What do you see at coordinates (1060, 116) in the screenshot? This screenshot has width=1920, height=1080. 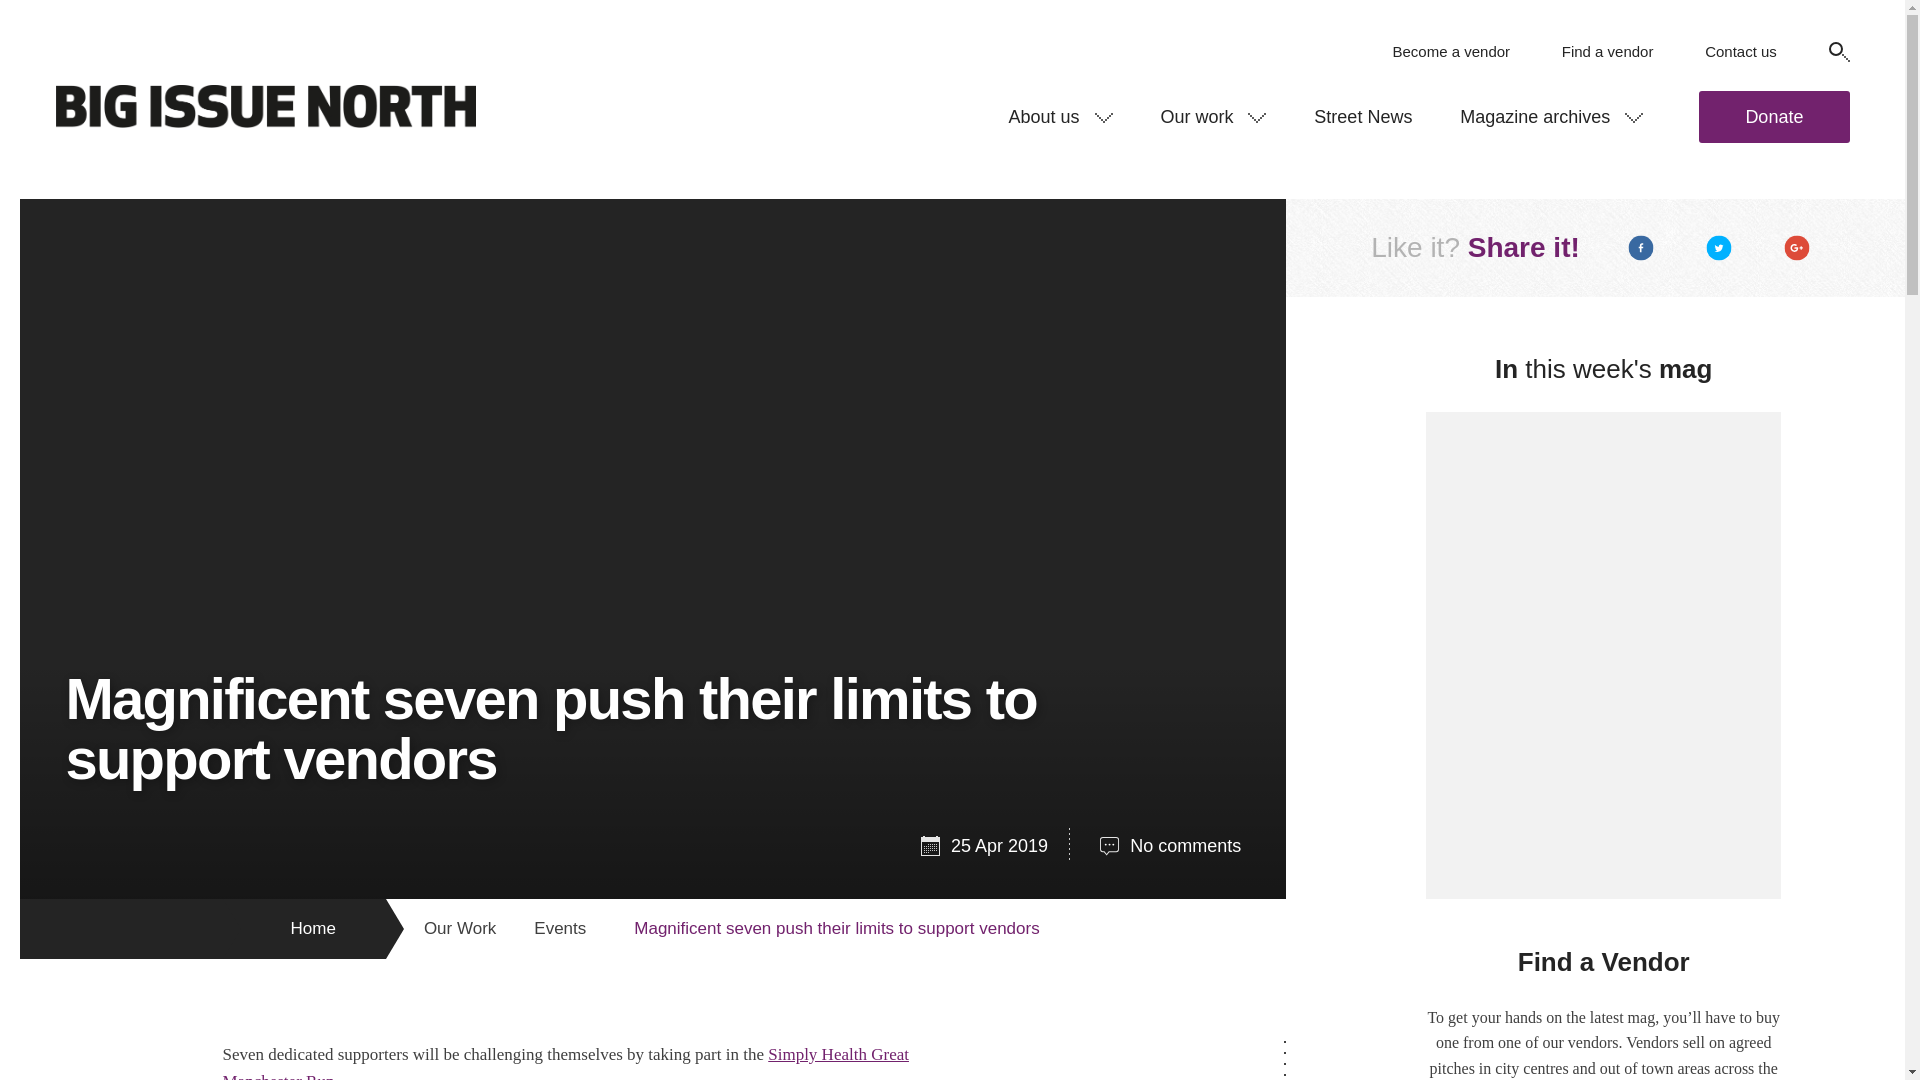 I see `About us` at bounding box center [1060, 116].